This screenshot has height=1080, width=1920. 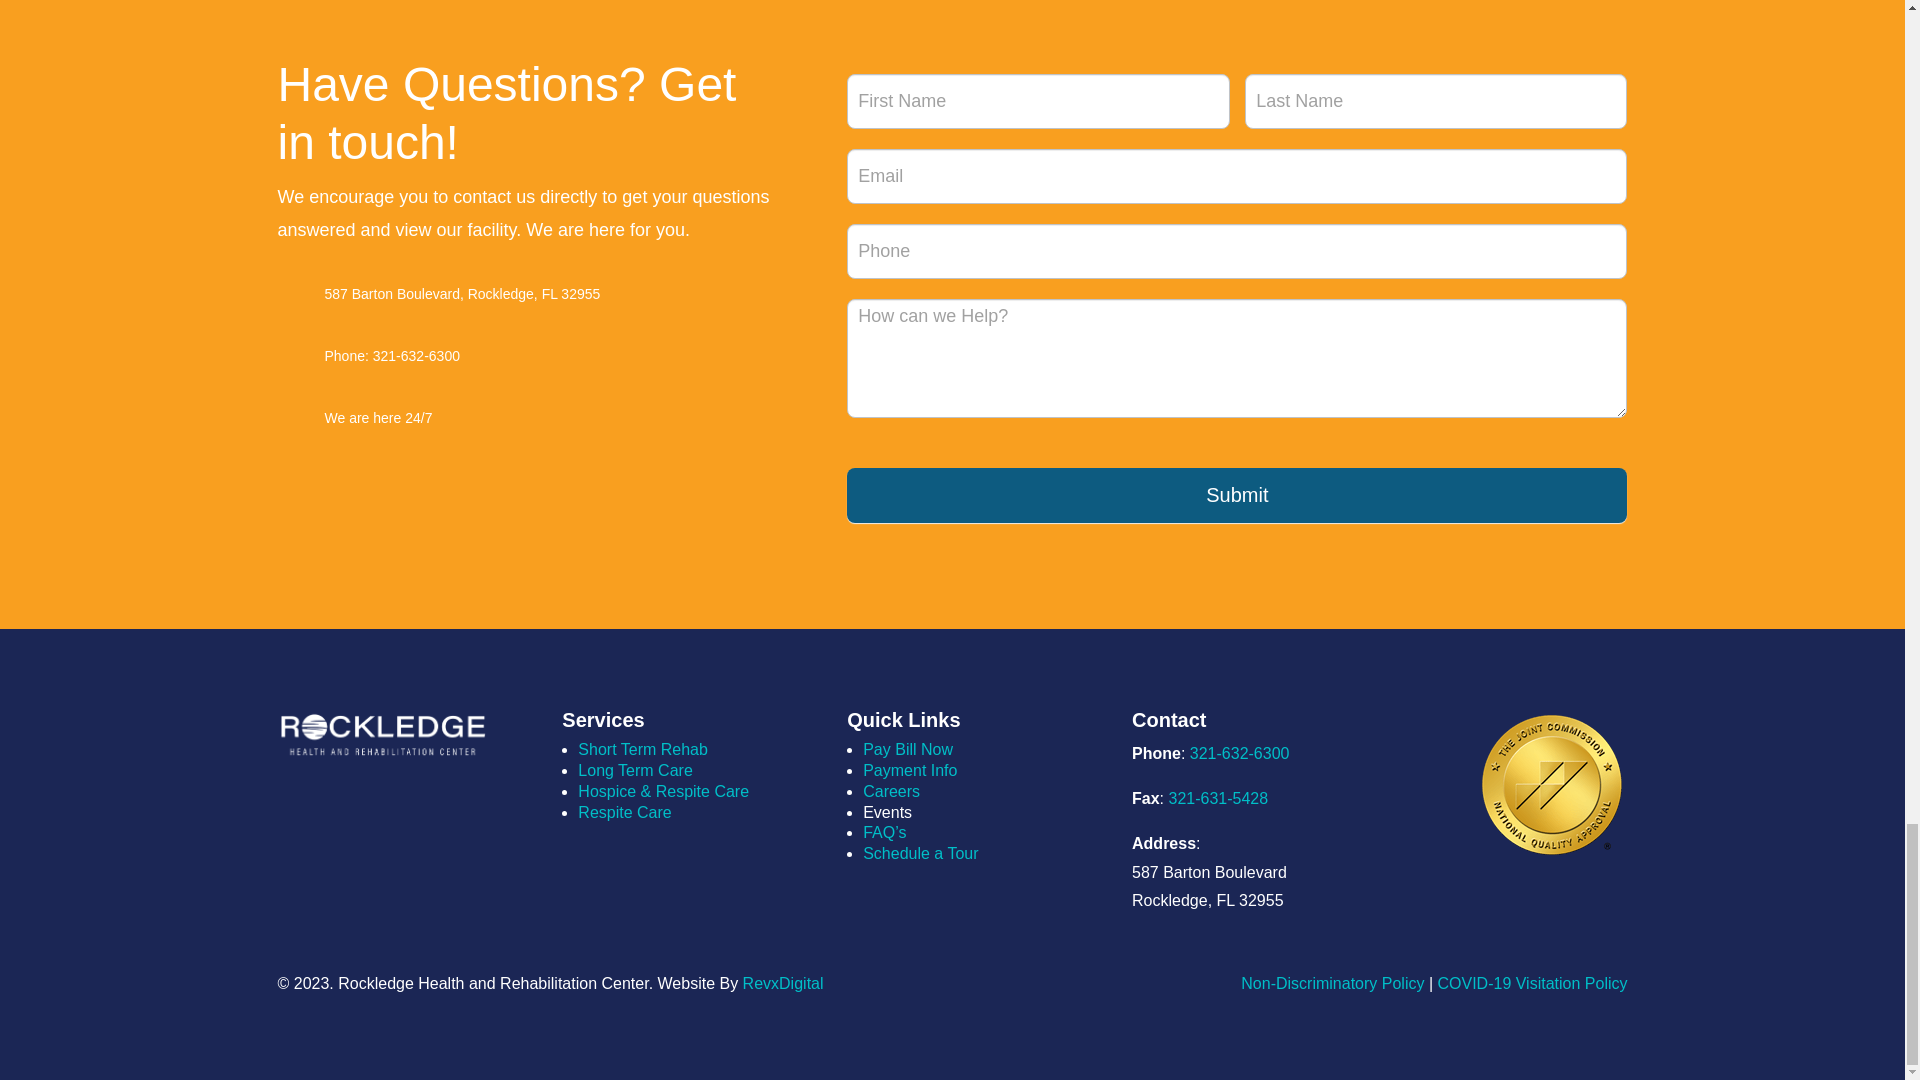 I want to click on Payment Info, so click(x=909, y=770).